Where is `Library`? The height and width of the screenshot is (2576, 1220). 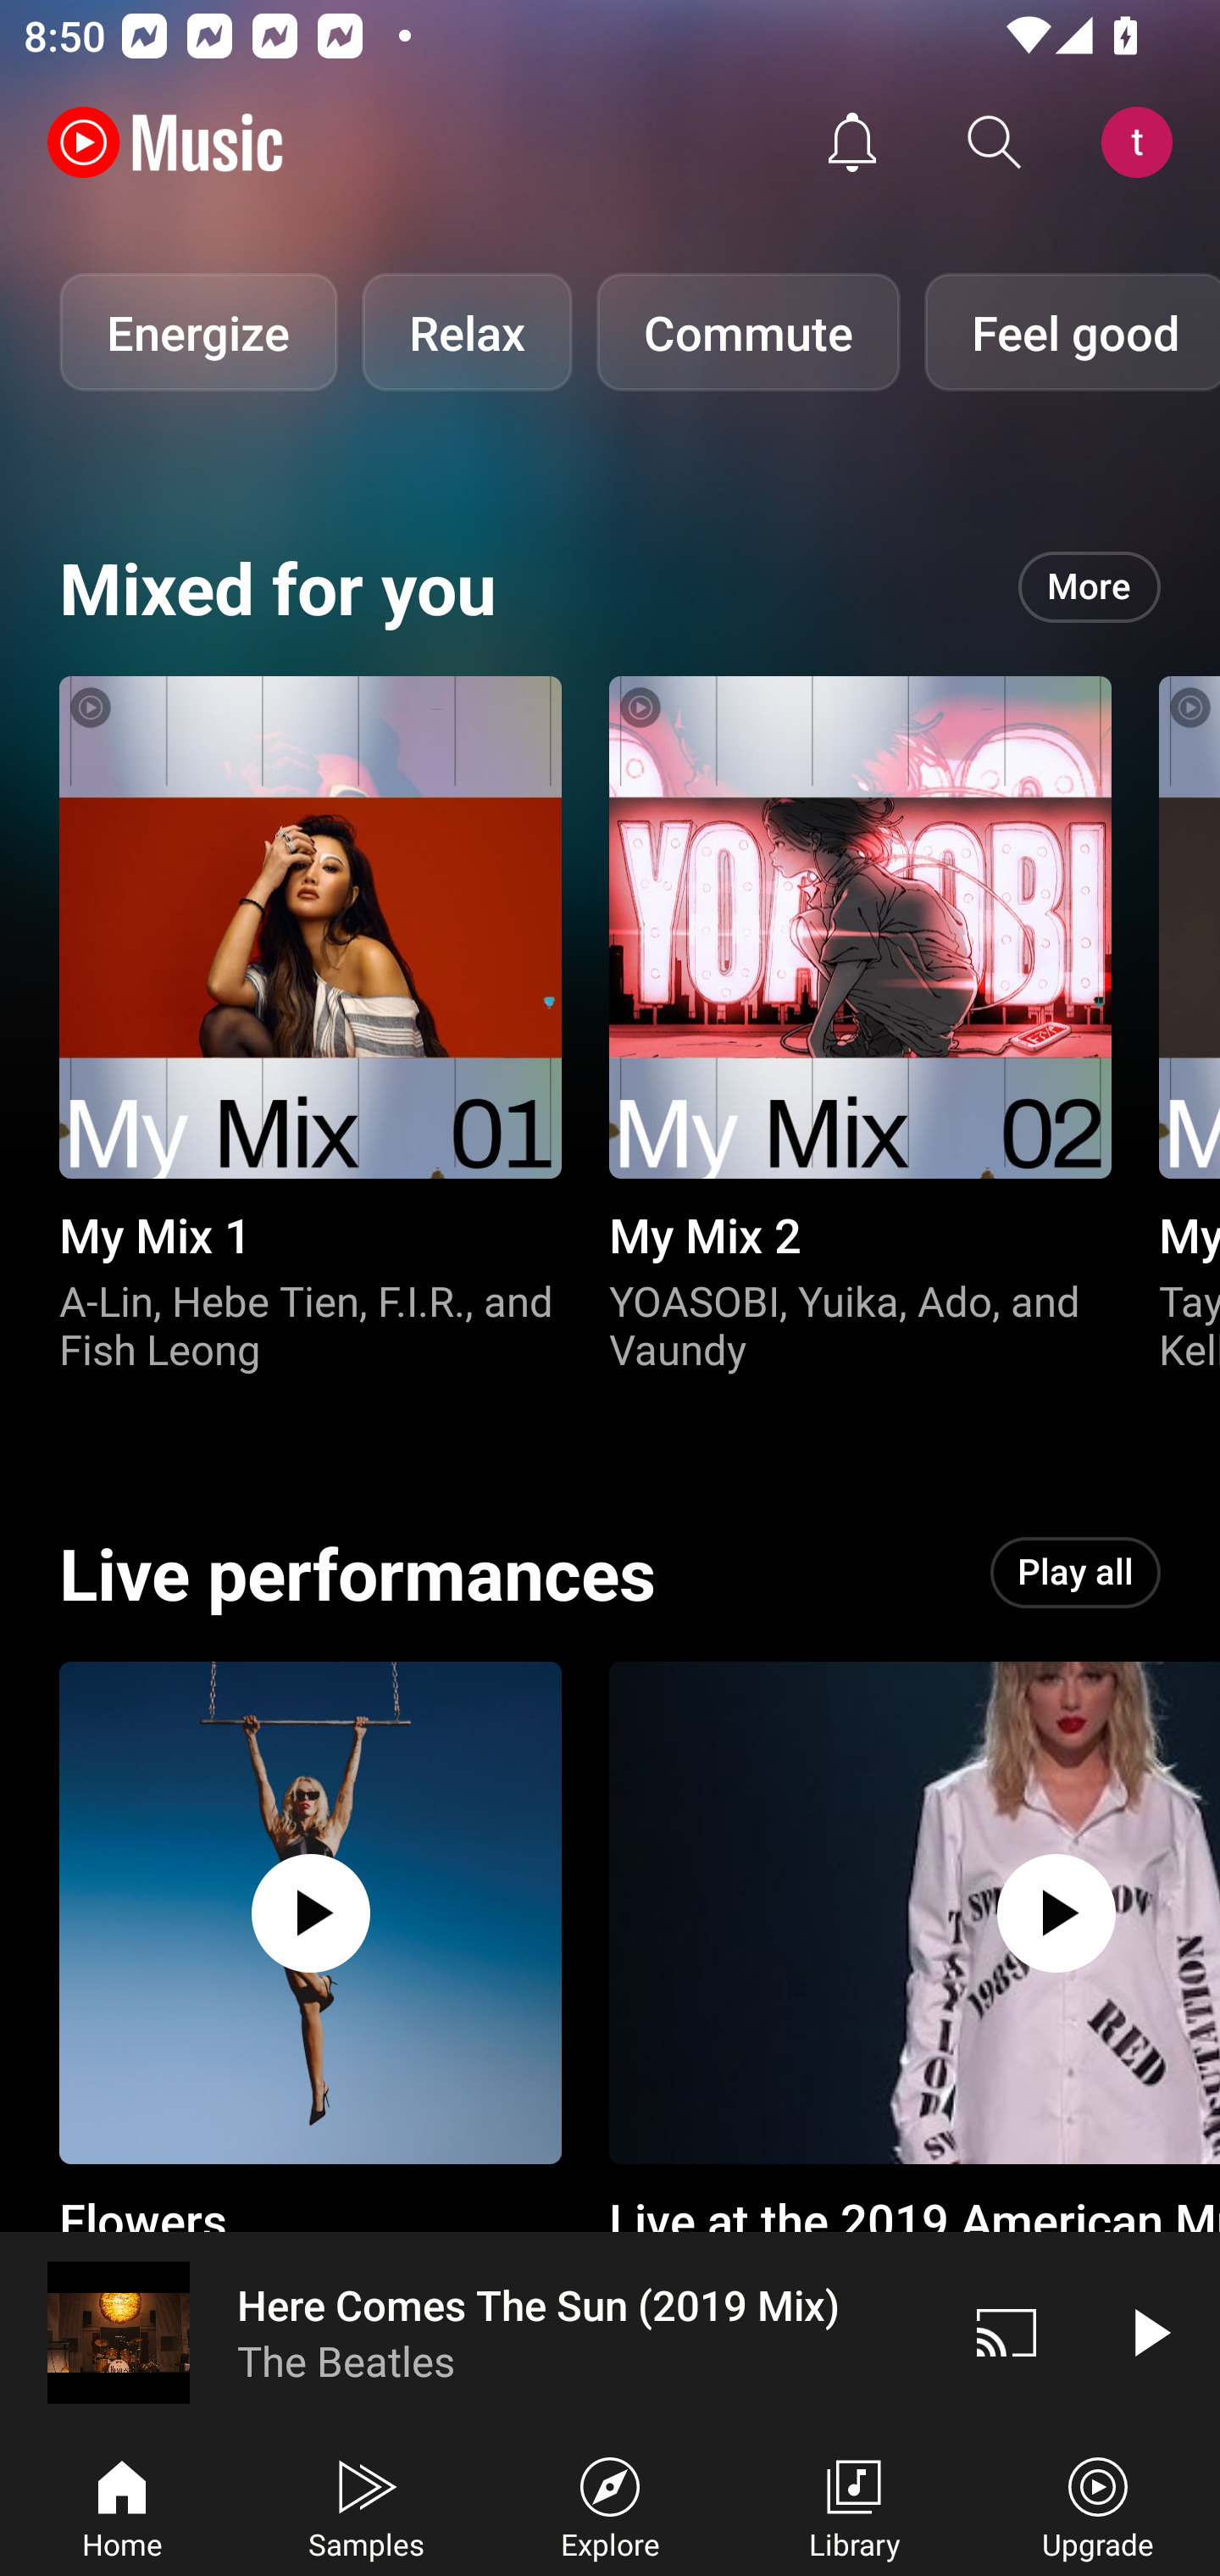
Library is located at coordinates (854, 2505).